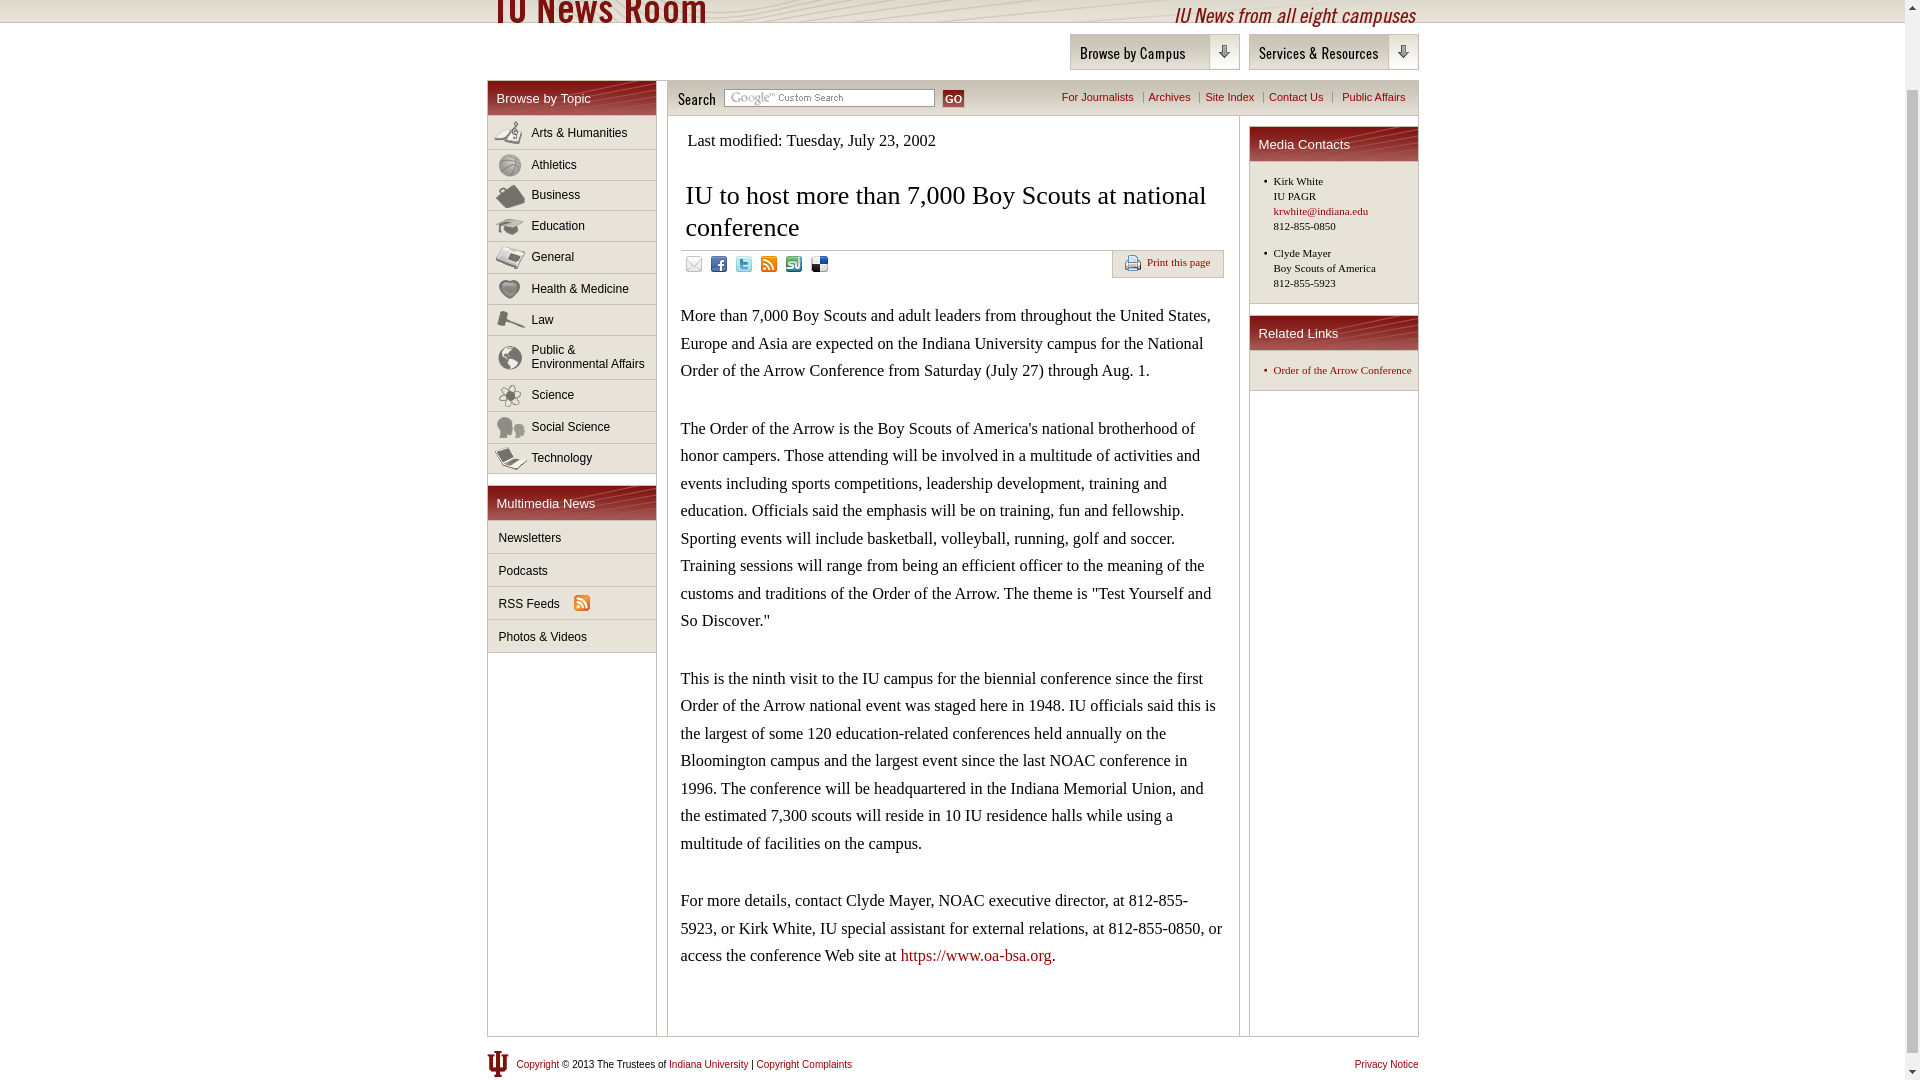  I want to click on Law, so click(572, 320).